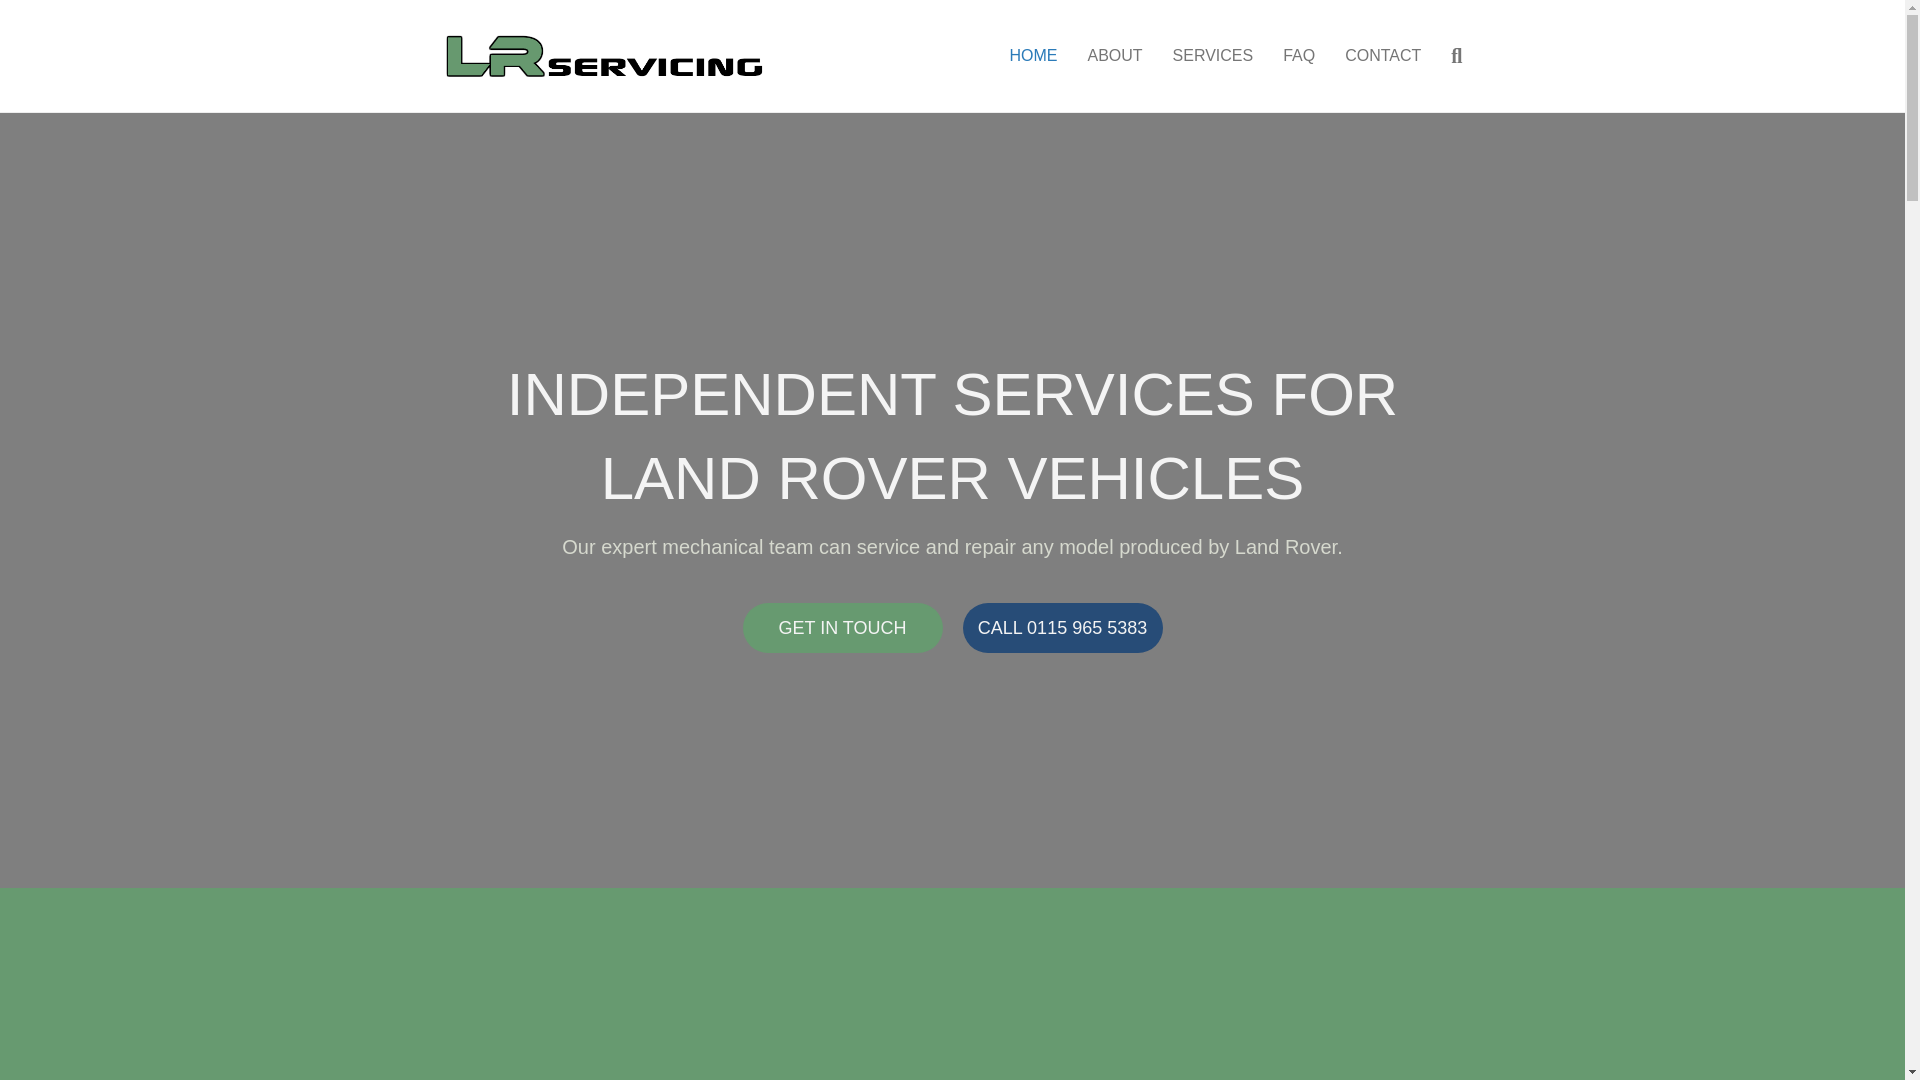  I want to click on CALL 0115 965 5383, so click(1061, 628).